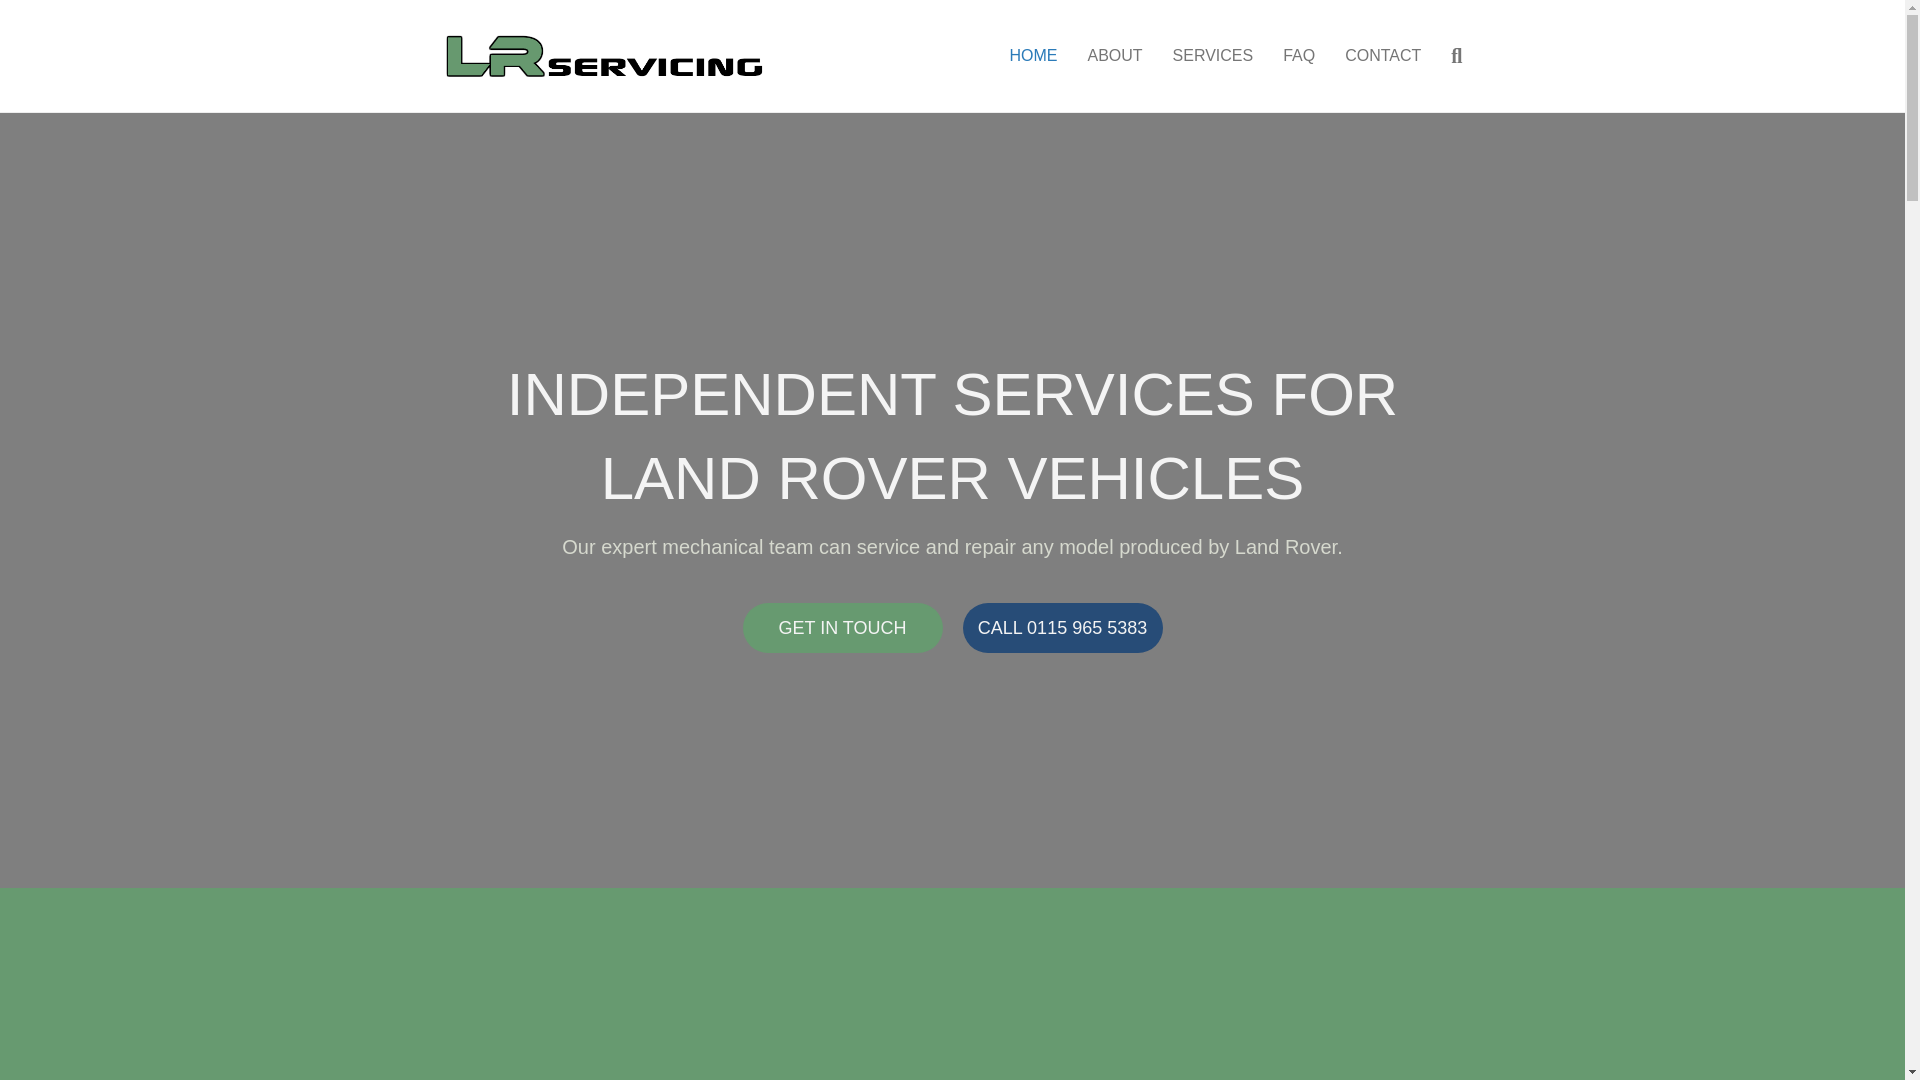  I want to click on CALL 0115 965 5383, so click(1061, 628).